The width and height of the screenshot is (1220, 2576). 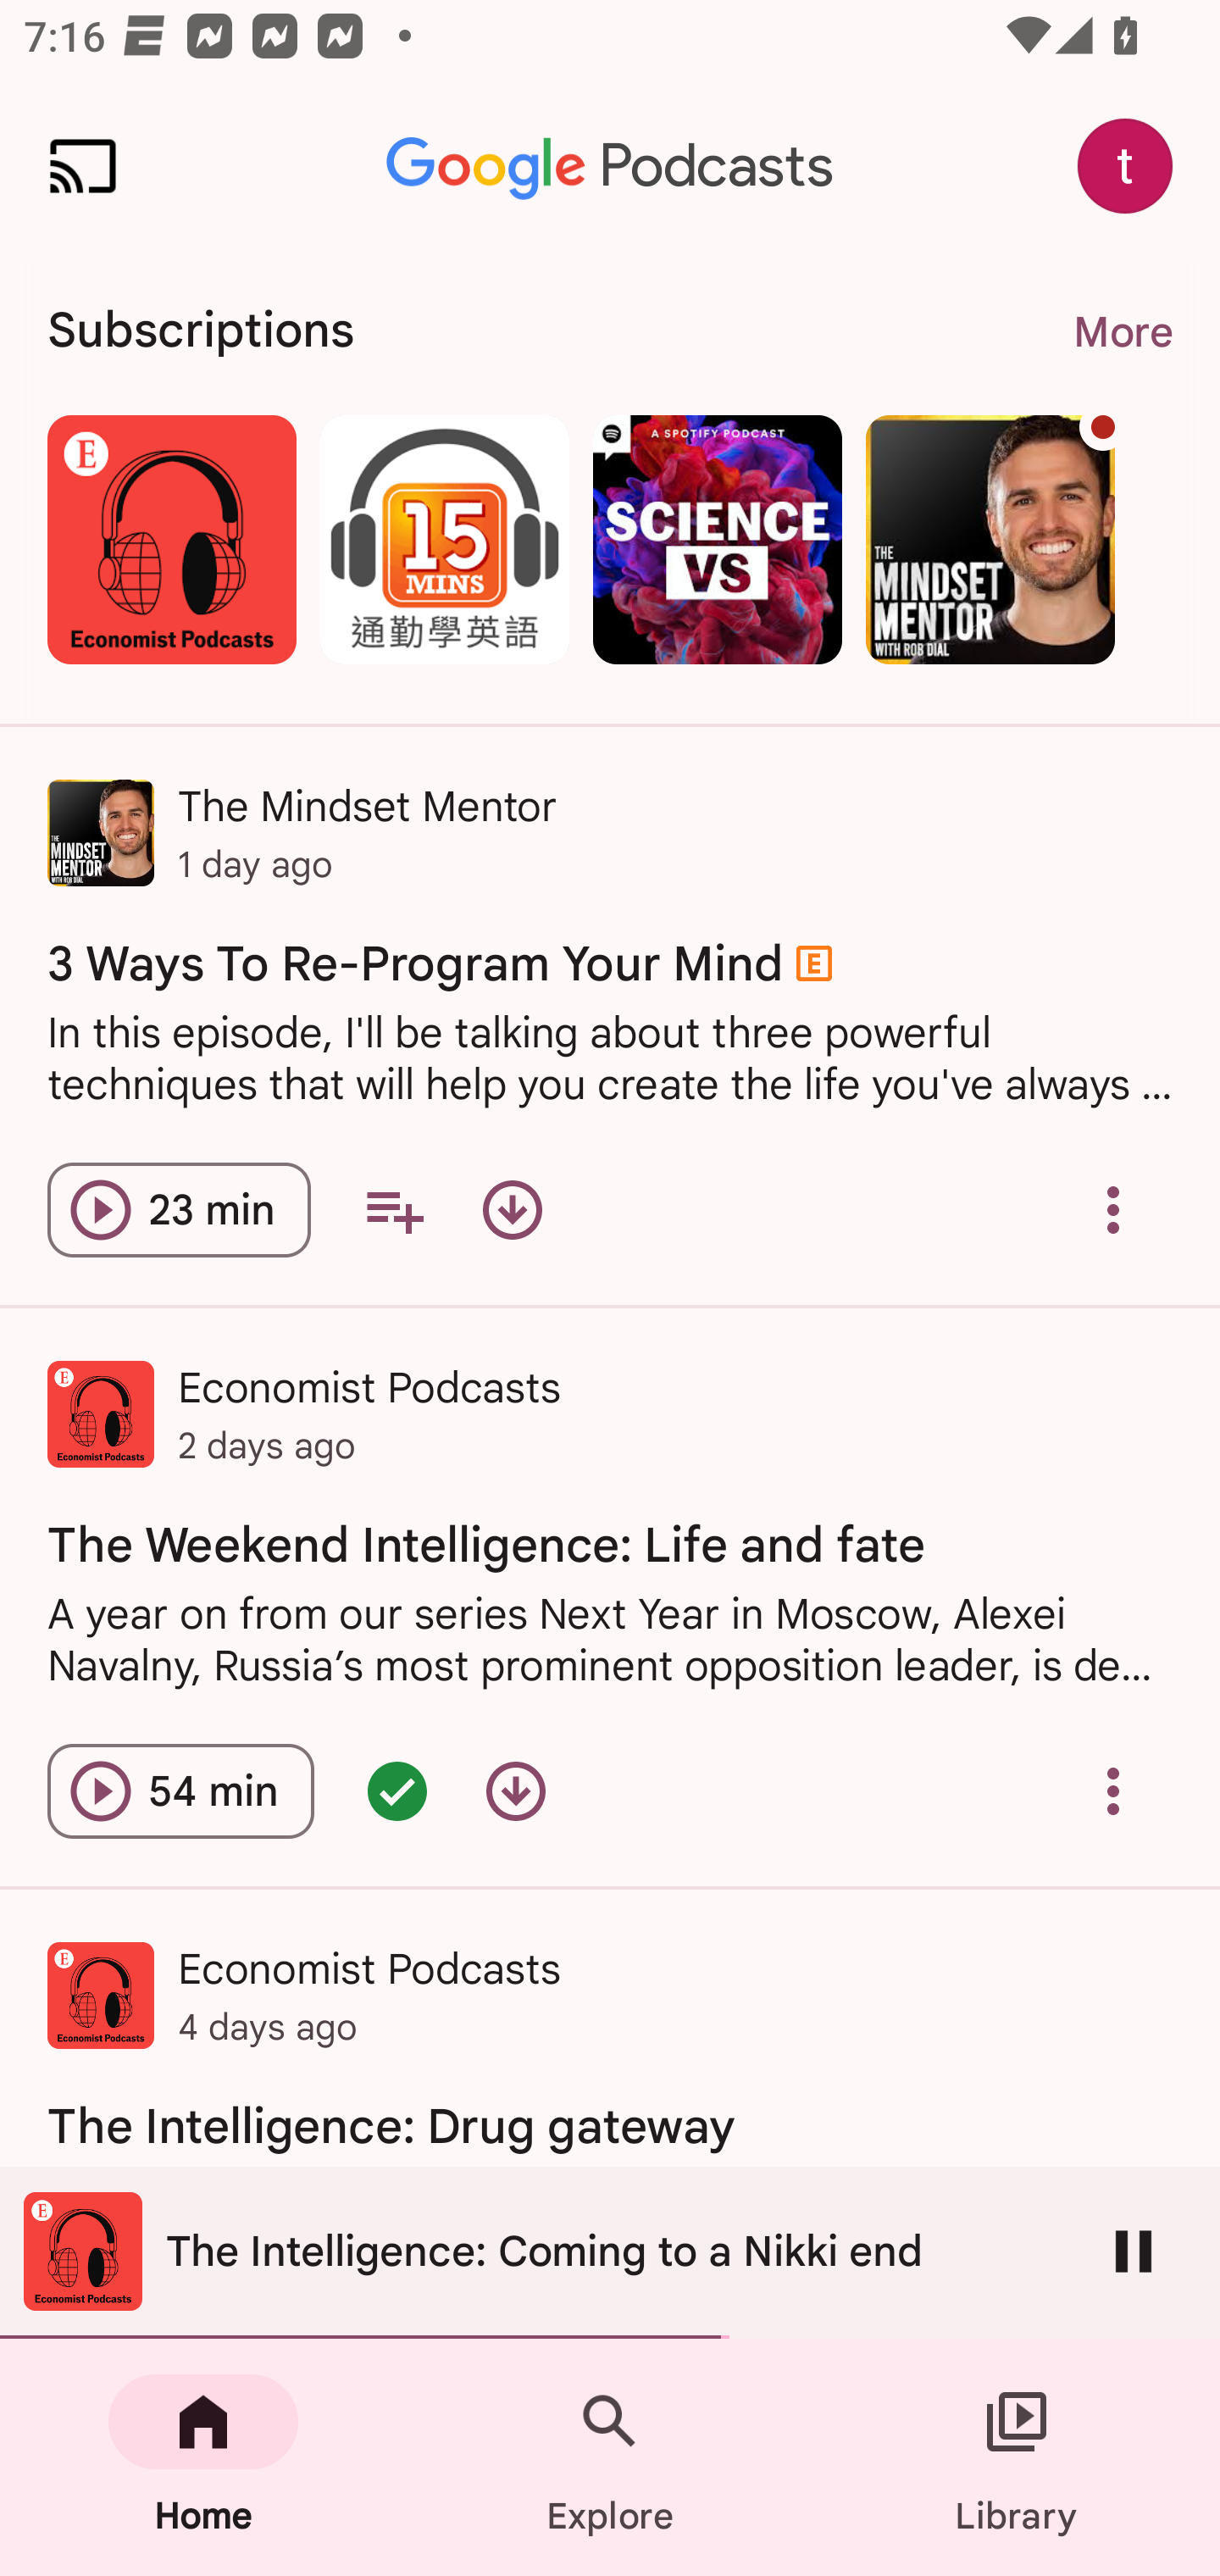 What do you see at coordinates (1113, 1791) in the screenshot?
I see `Overflow menu` at bounding box center [1113, 1791].